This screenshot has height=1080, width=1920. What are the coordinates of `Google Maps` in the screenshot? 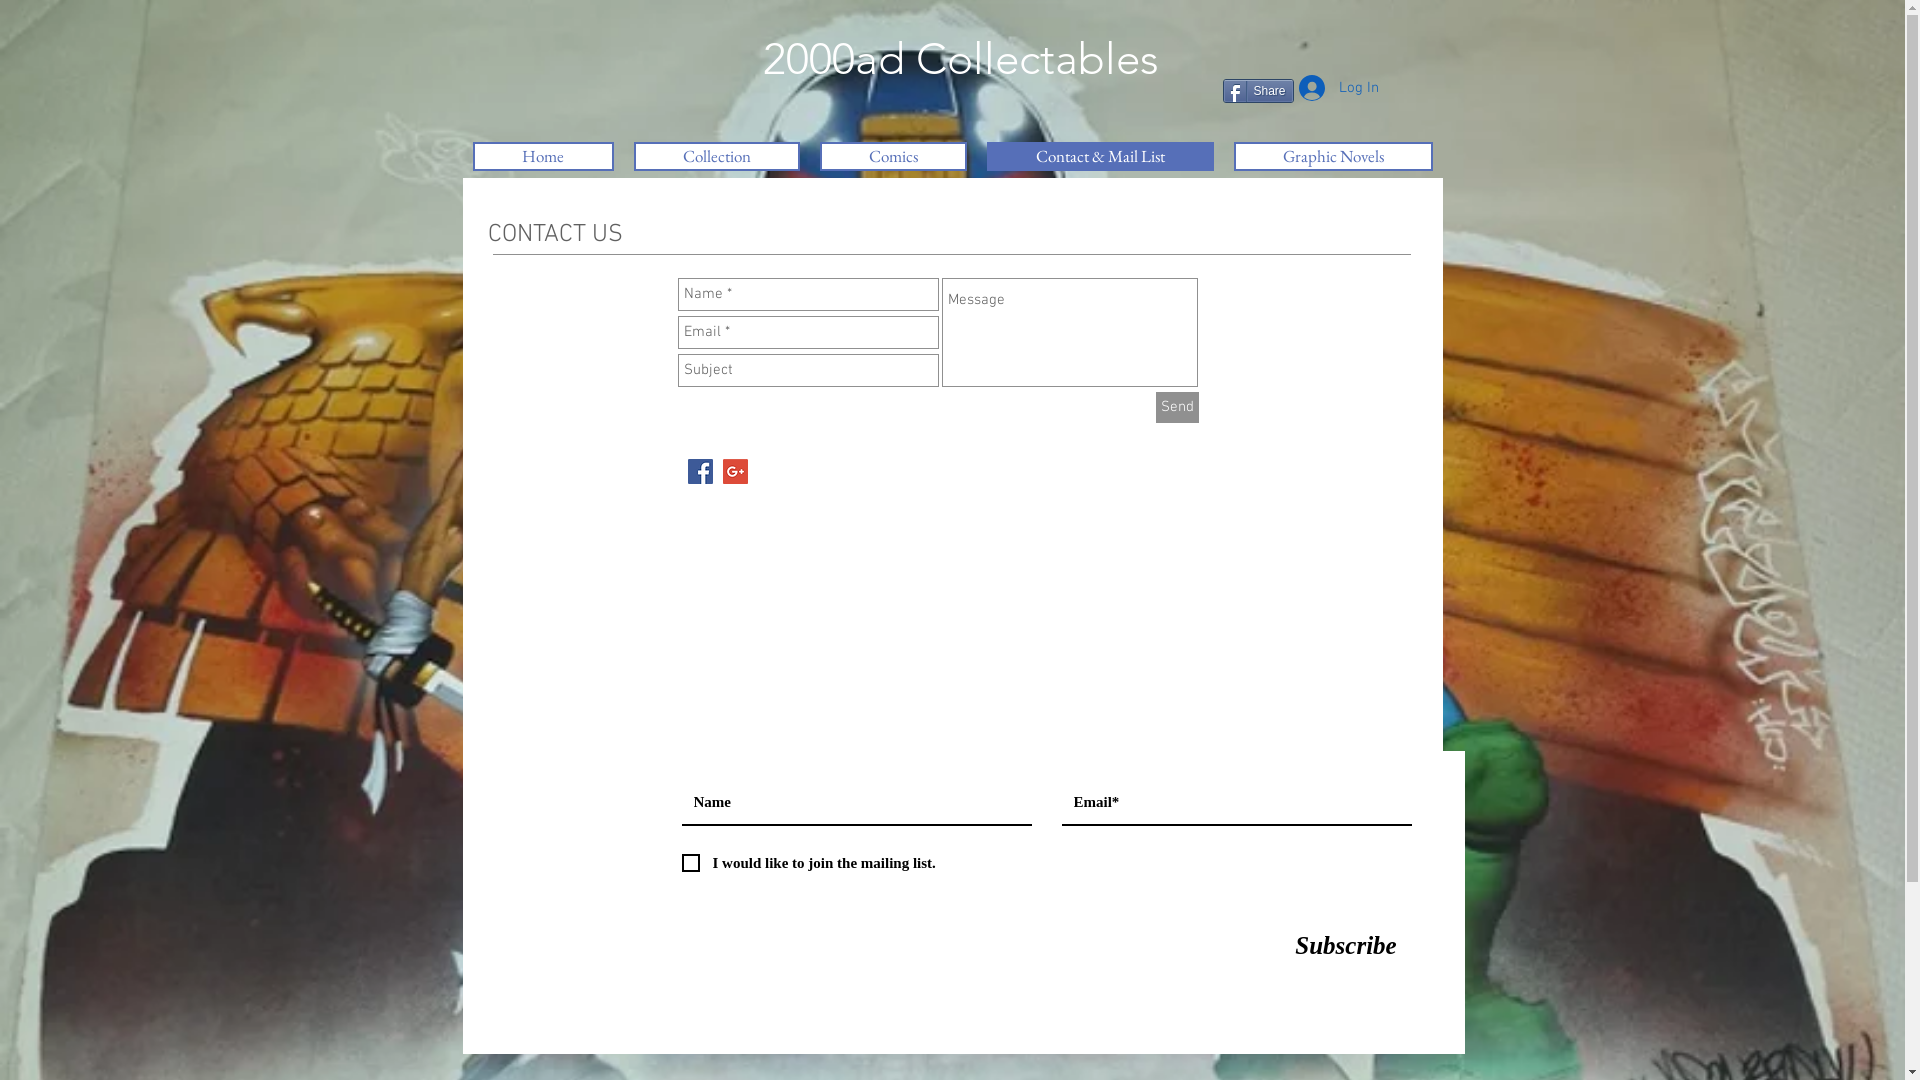 It's located at (1048, 608).